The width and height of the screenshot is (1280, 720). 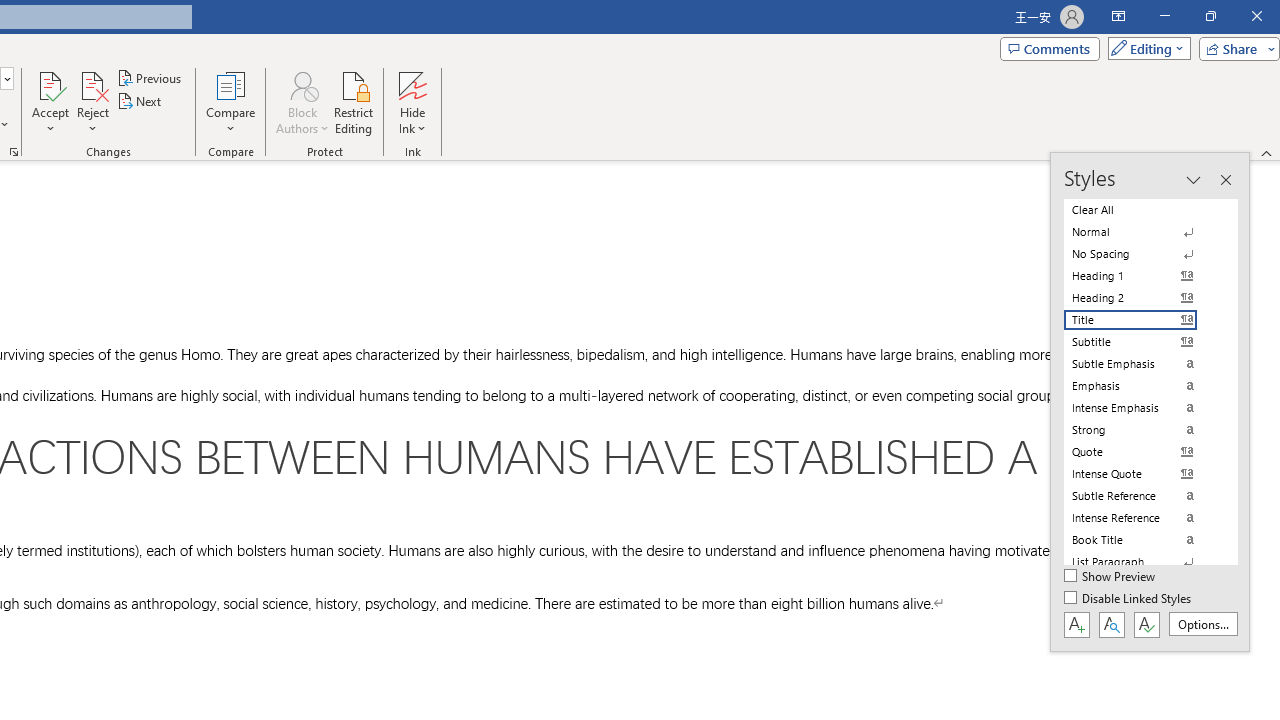 What do you see at coordinates (1150, 402) in the screenshot?
I see `Class: MsoCommandBar` at bounding box center [1150, 402].